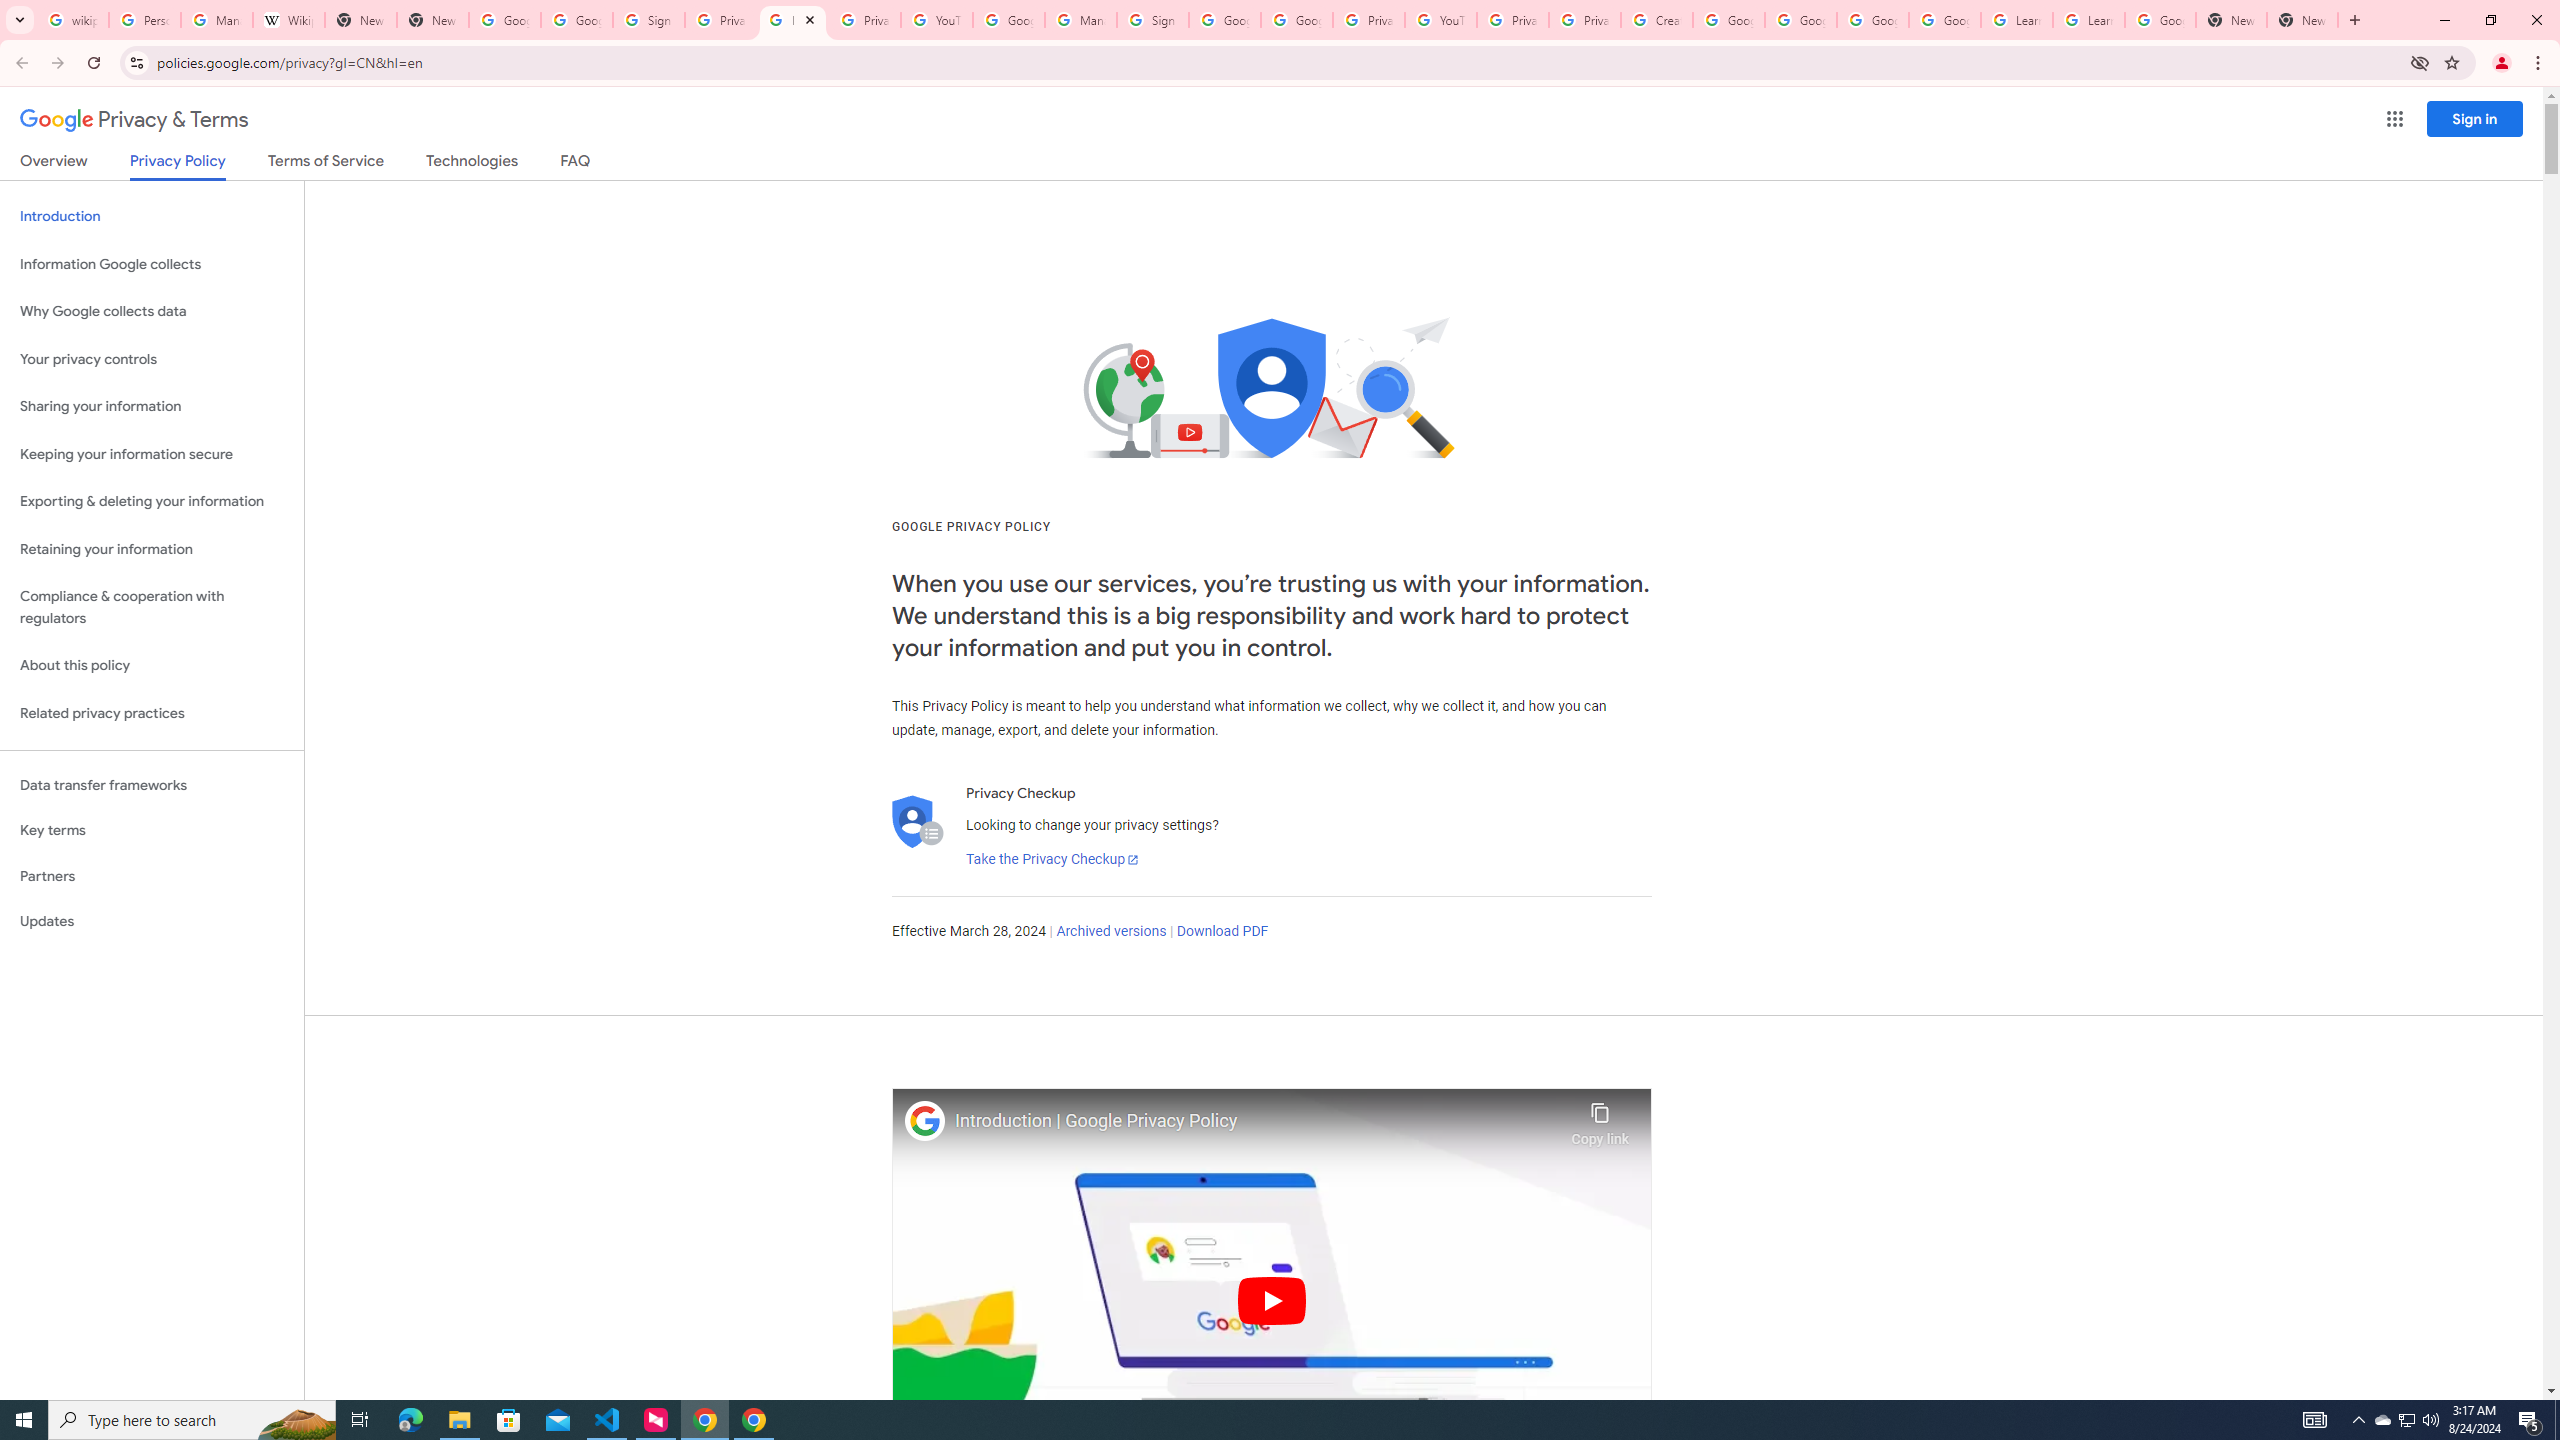  Describe the element at coordinates (2302, 20) in the screenshot. I see `New Tab` at that location.